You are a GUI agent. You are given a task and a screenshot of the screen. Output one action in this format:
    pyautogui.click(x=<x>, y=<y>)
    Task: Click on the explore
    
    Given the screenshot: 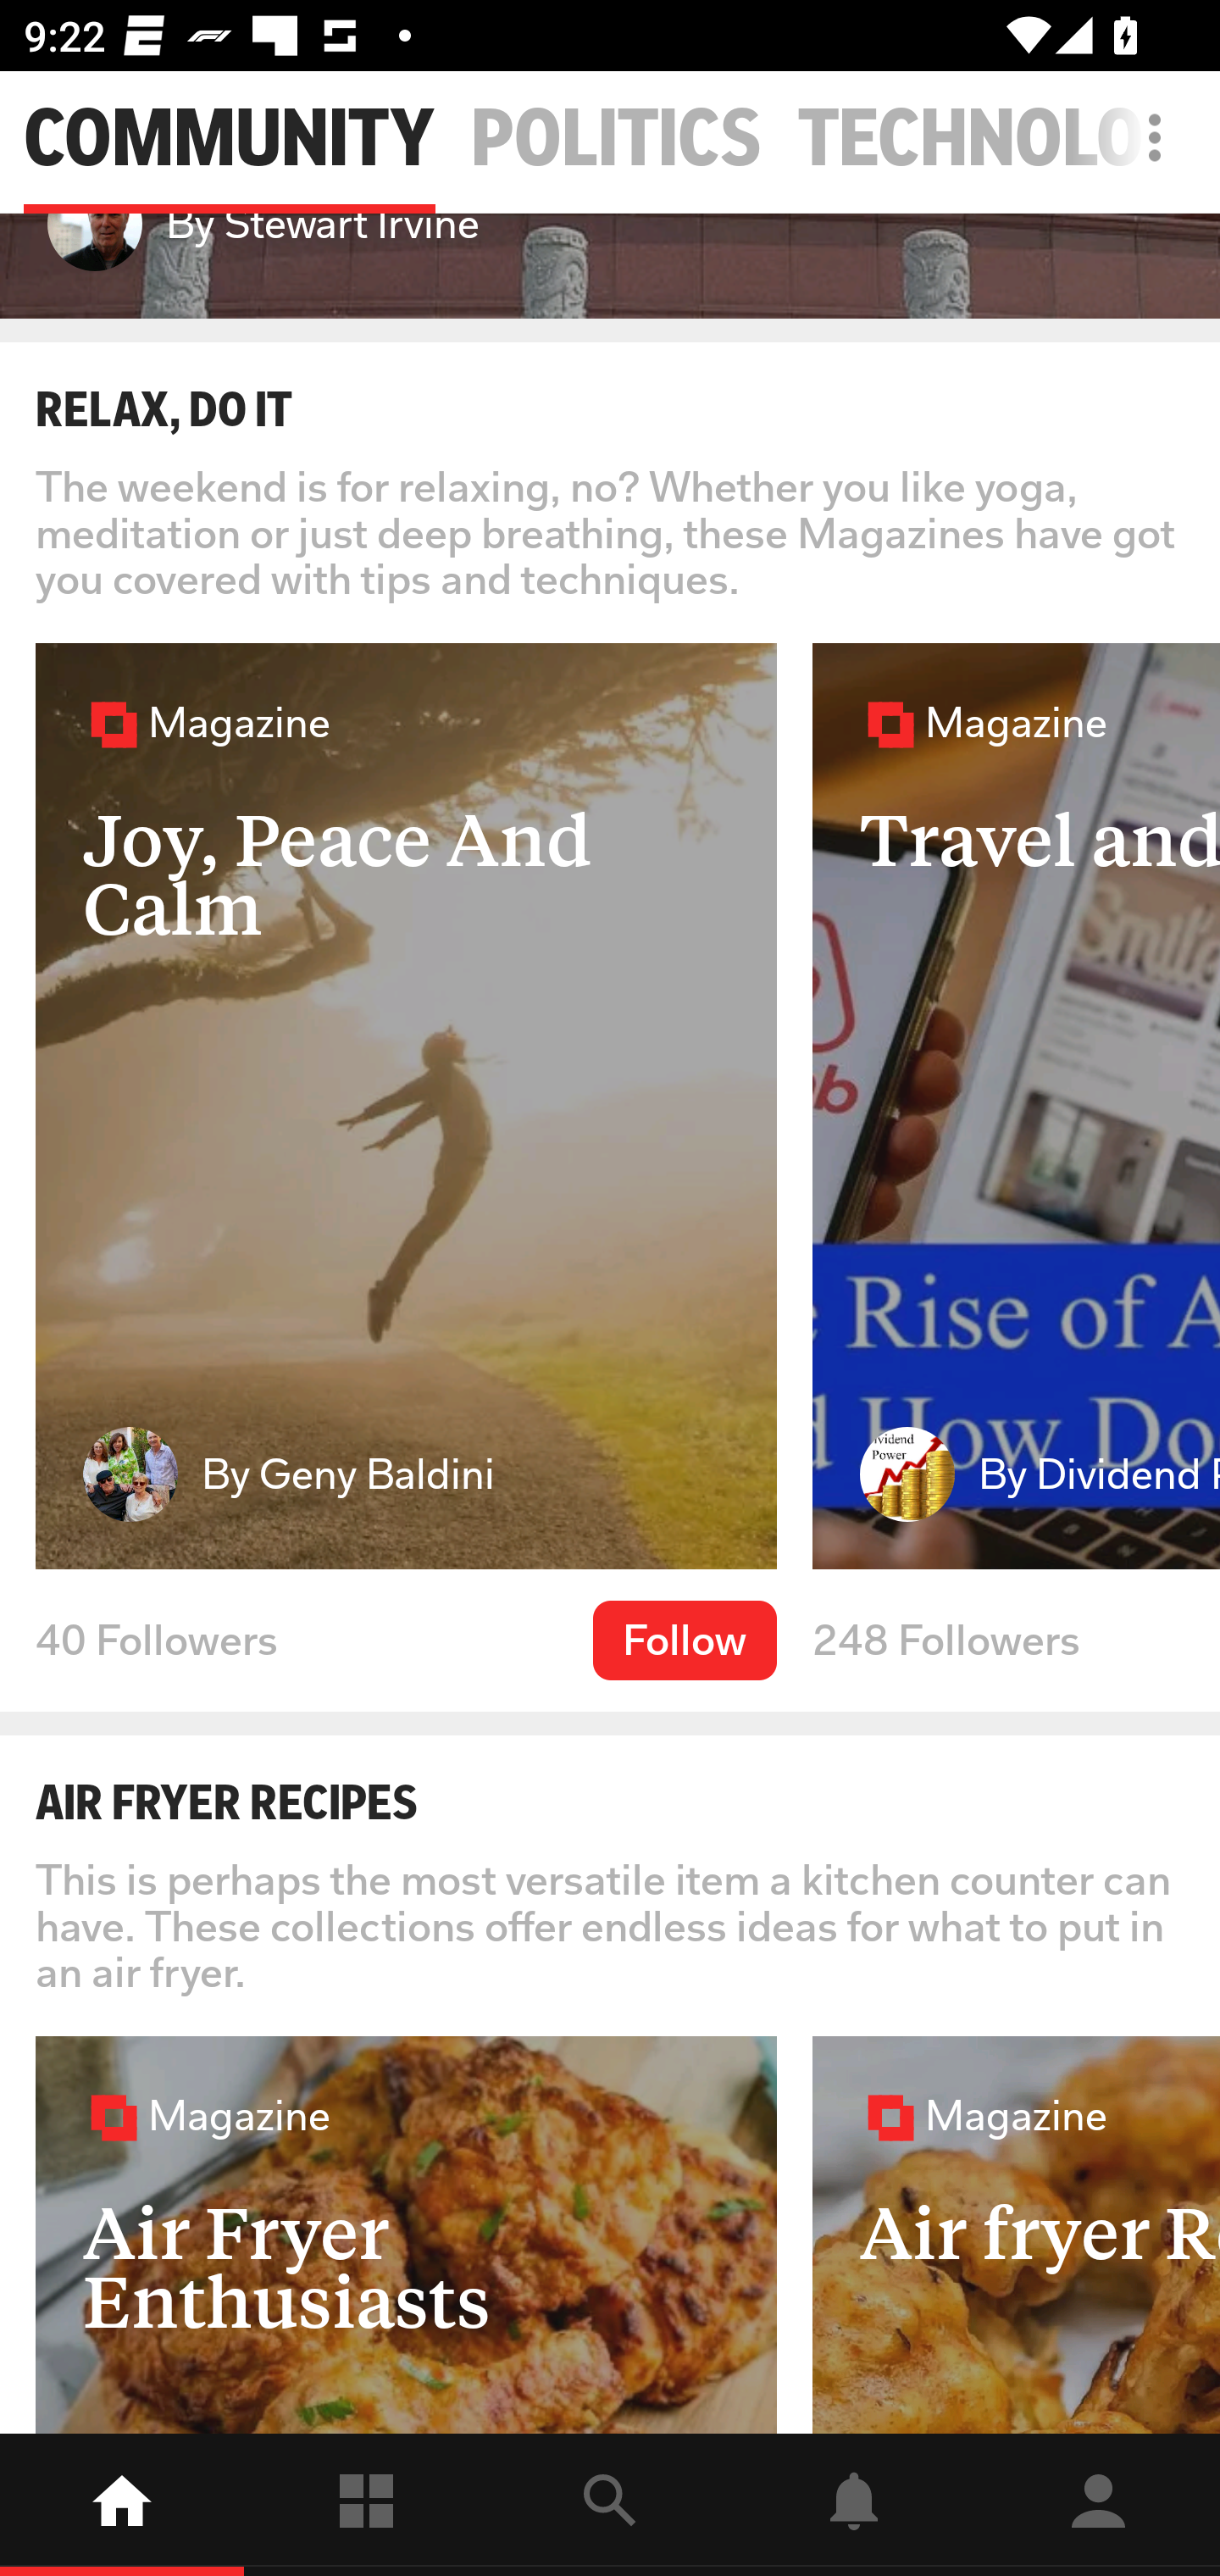 What is the action you would take?
    pyautogui.click(x=610, y=2505)
    